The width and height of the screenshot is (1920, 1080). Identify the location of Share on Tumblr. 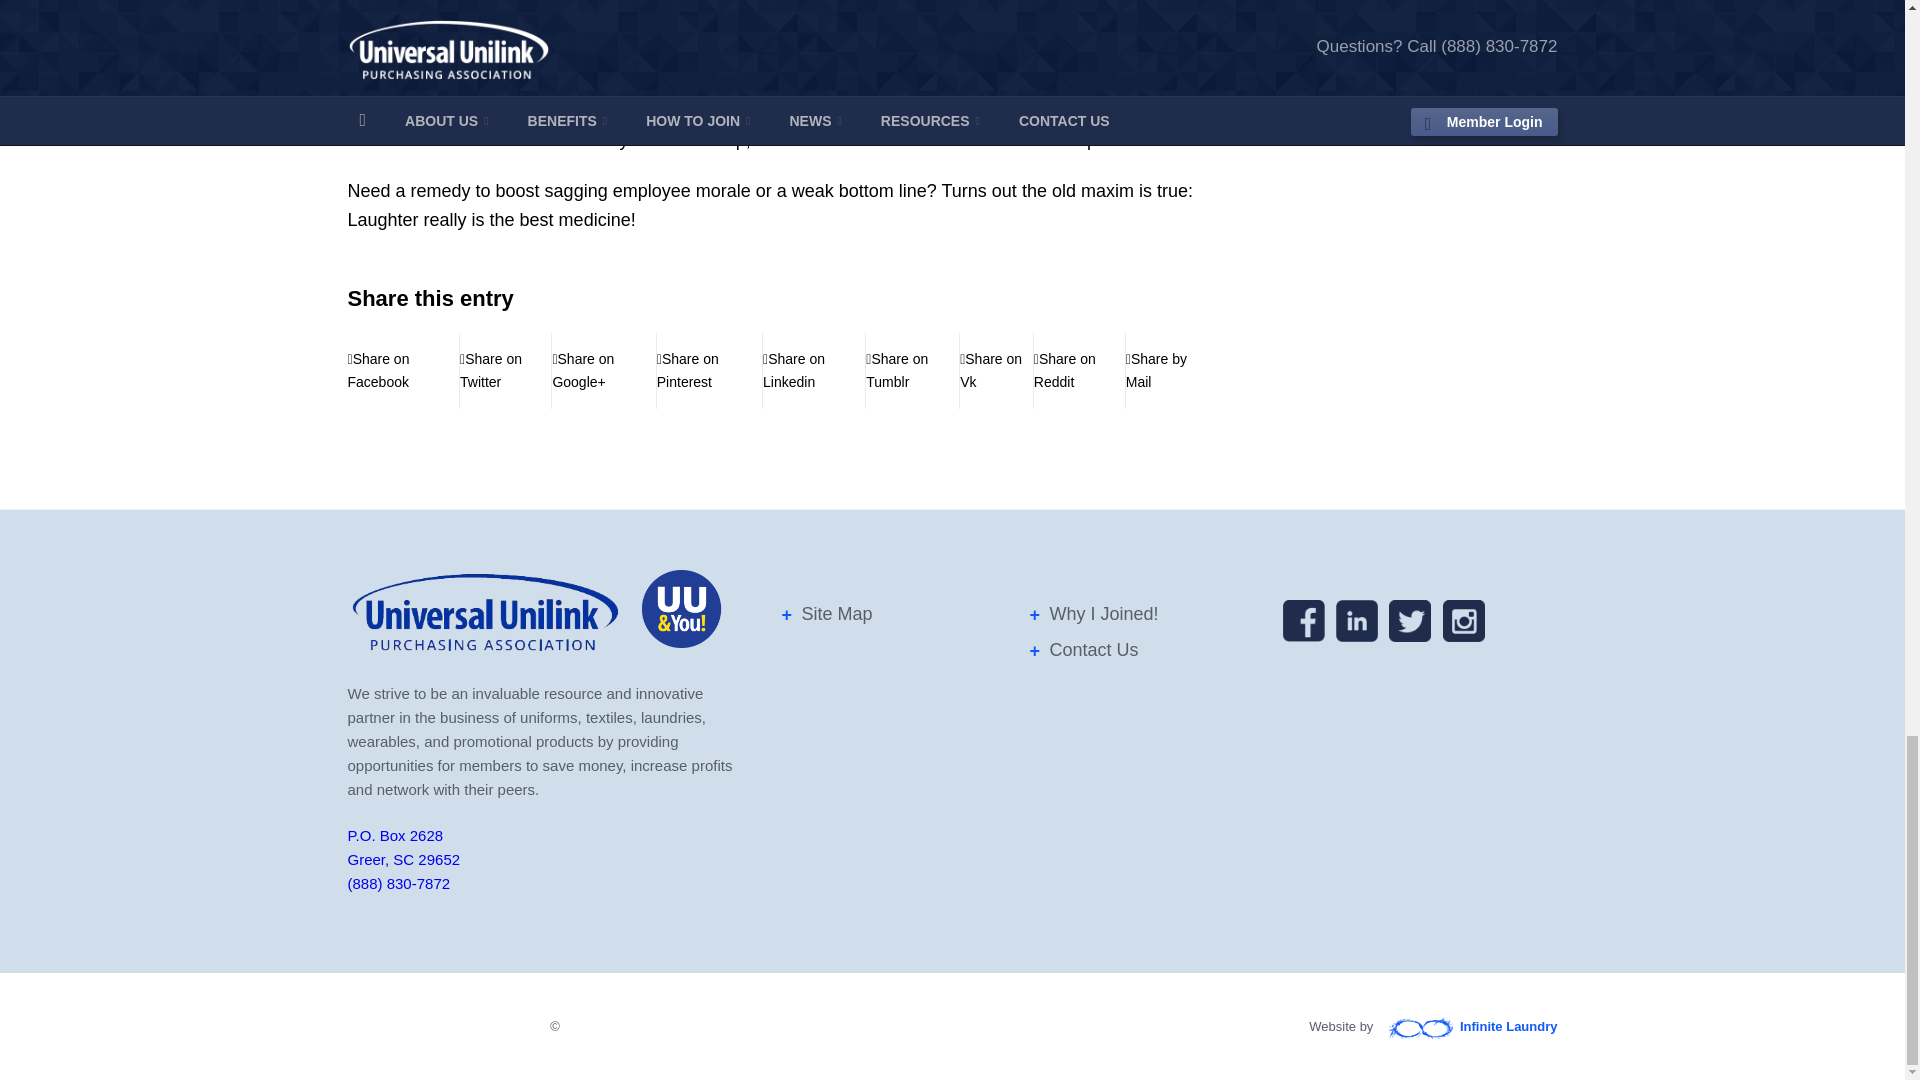
(912, 370).